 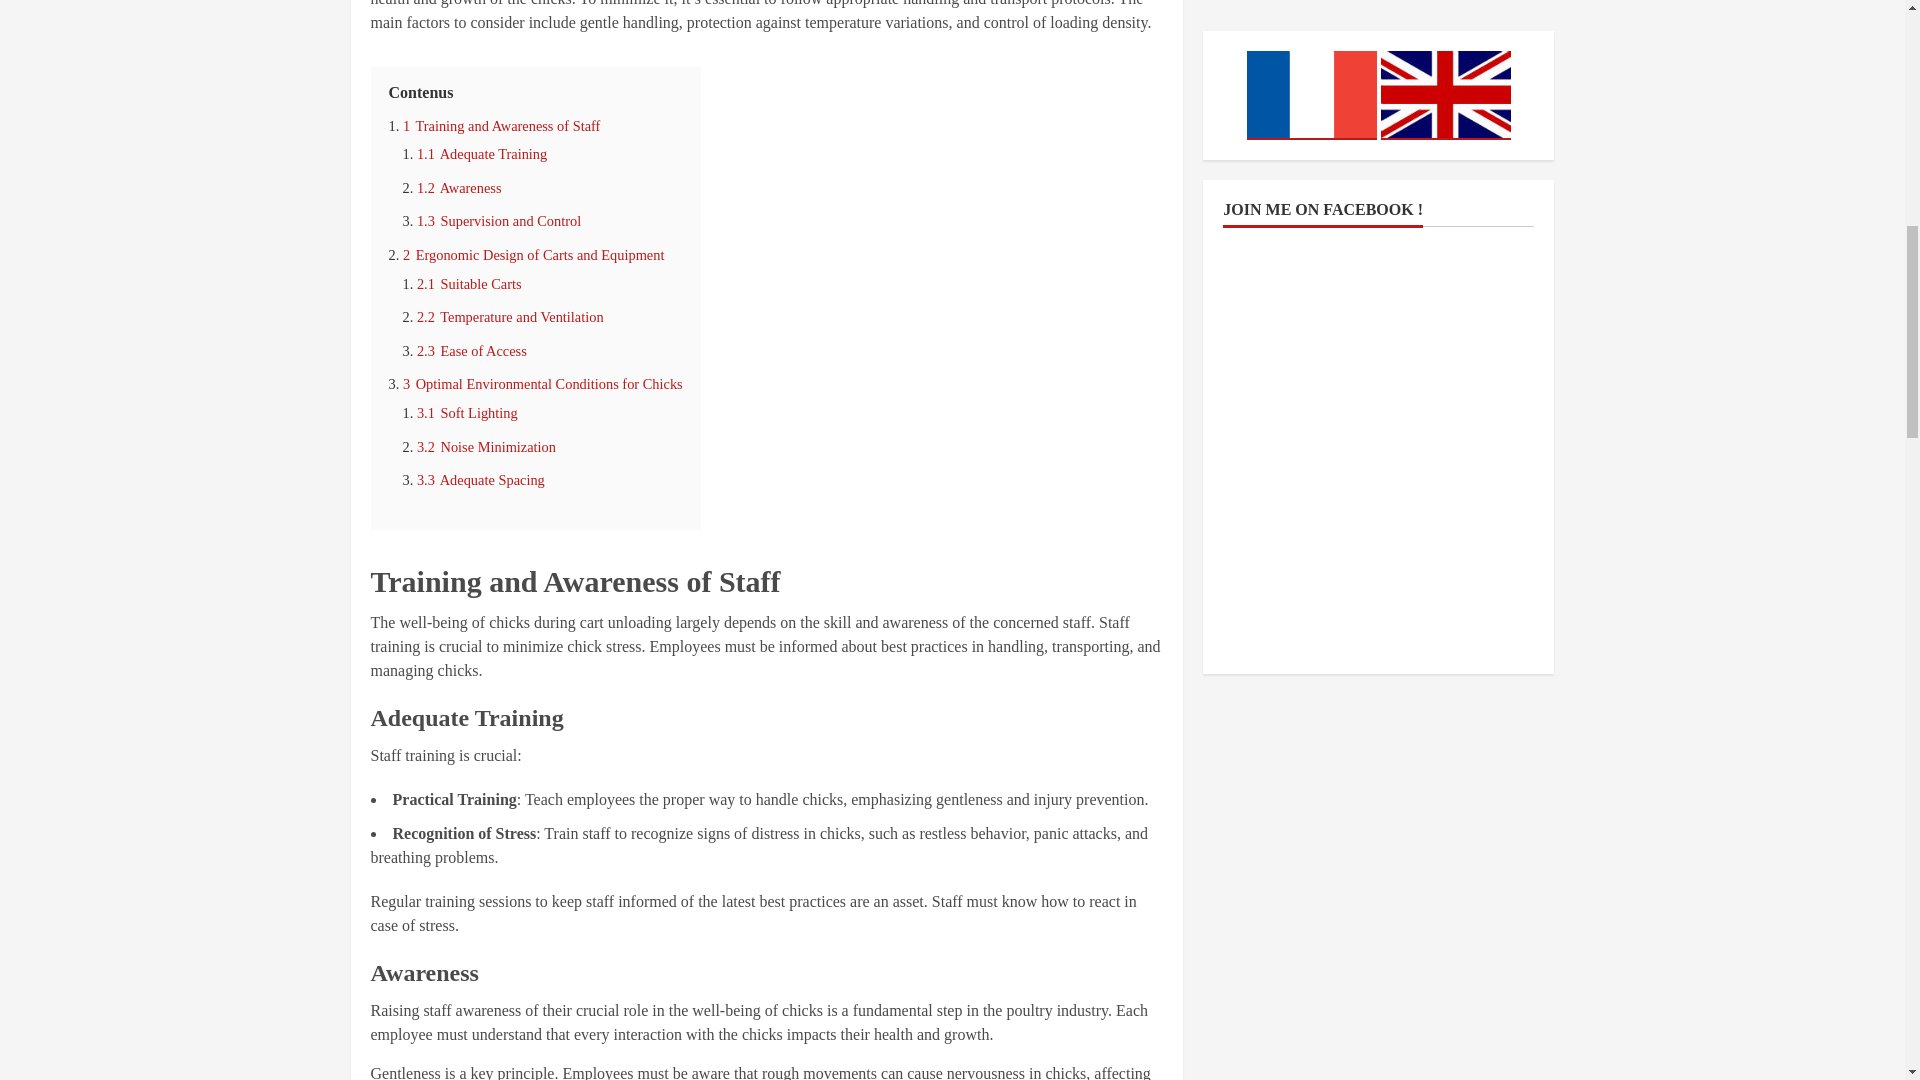 I want to click on 1.3 Supervision and Control, so click(x=498, y=220).